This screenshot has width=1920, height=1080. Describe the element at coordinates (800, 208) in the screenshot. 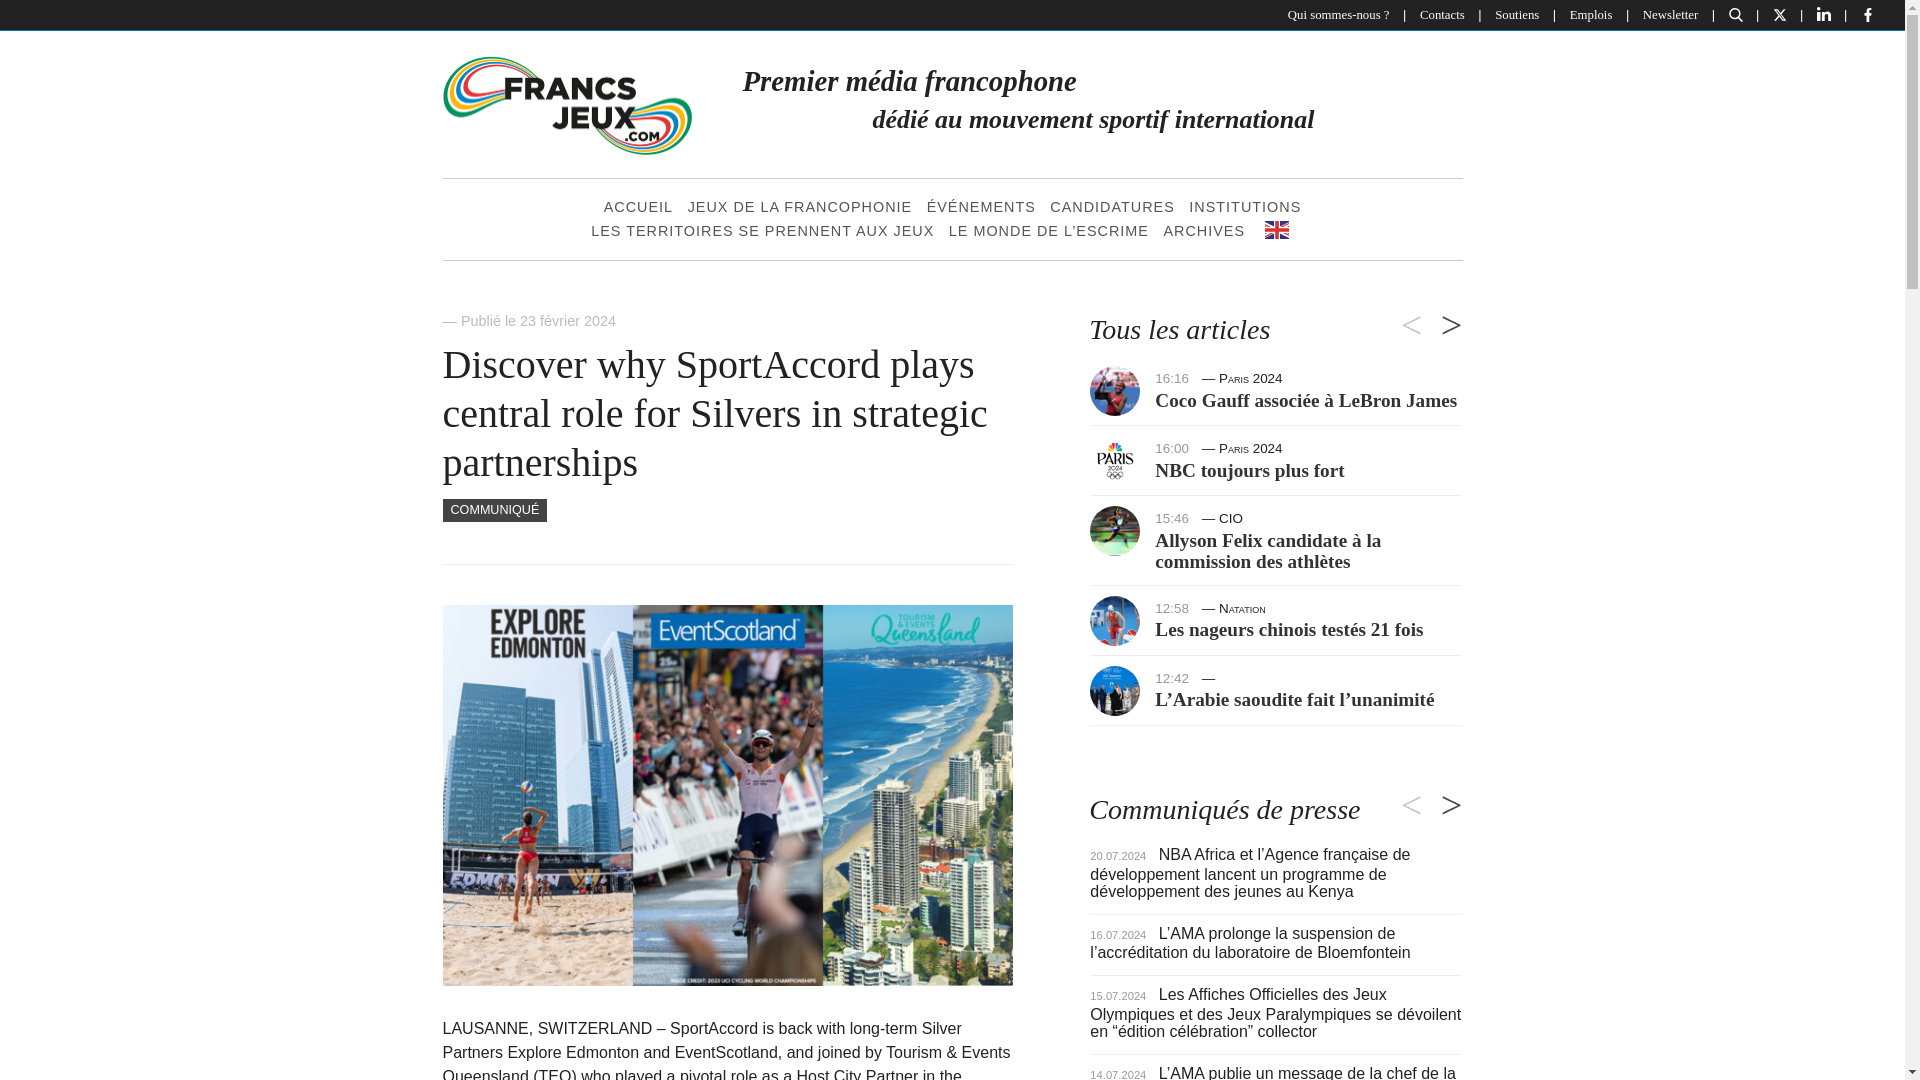

I see `JEUX DE LA FRANCOPHONIE` at that location.